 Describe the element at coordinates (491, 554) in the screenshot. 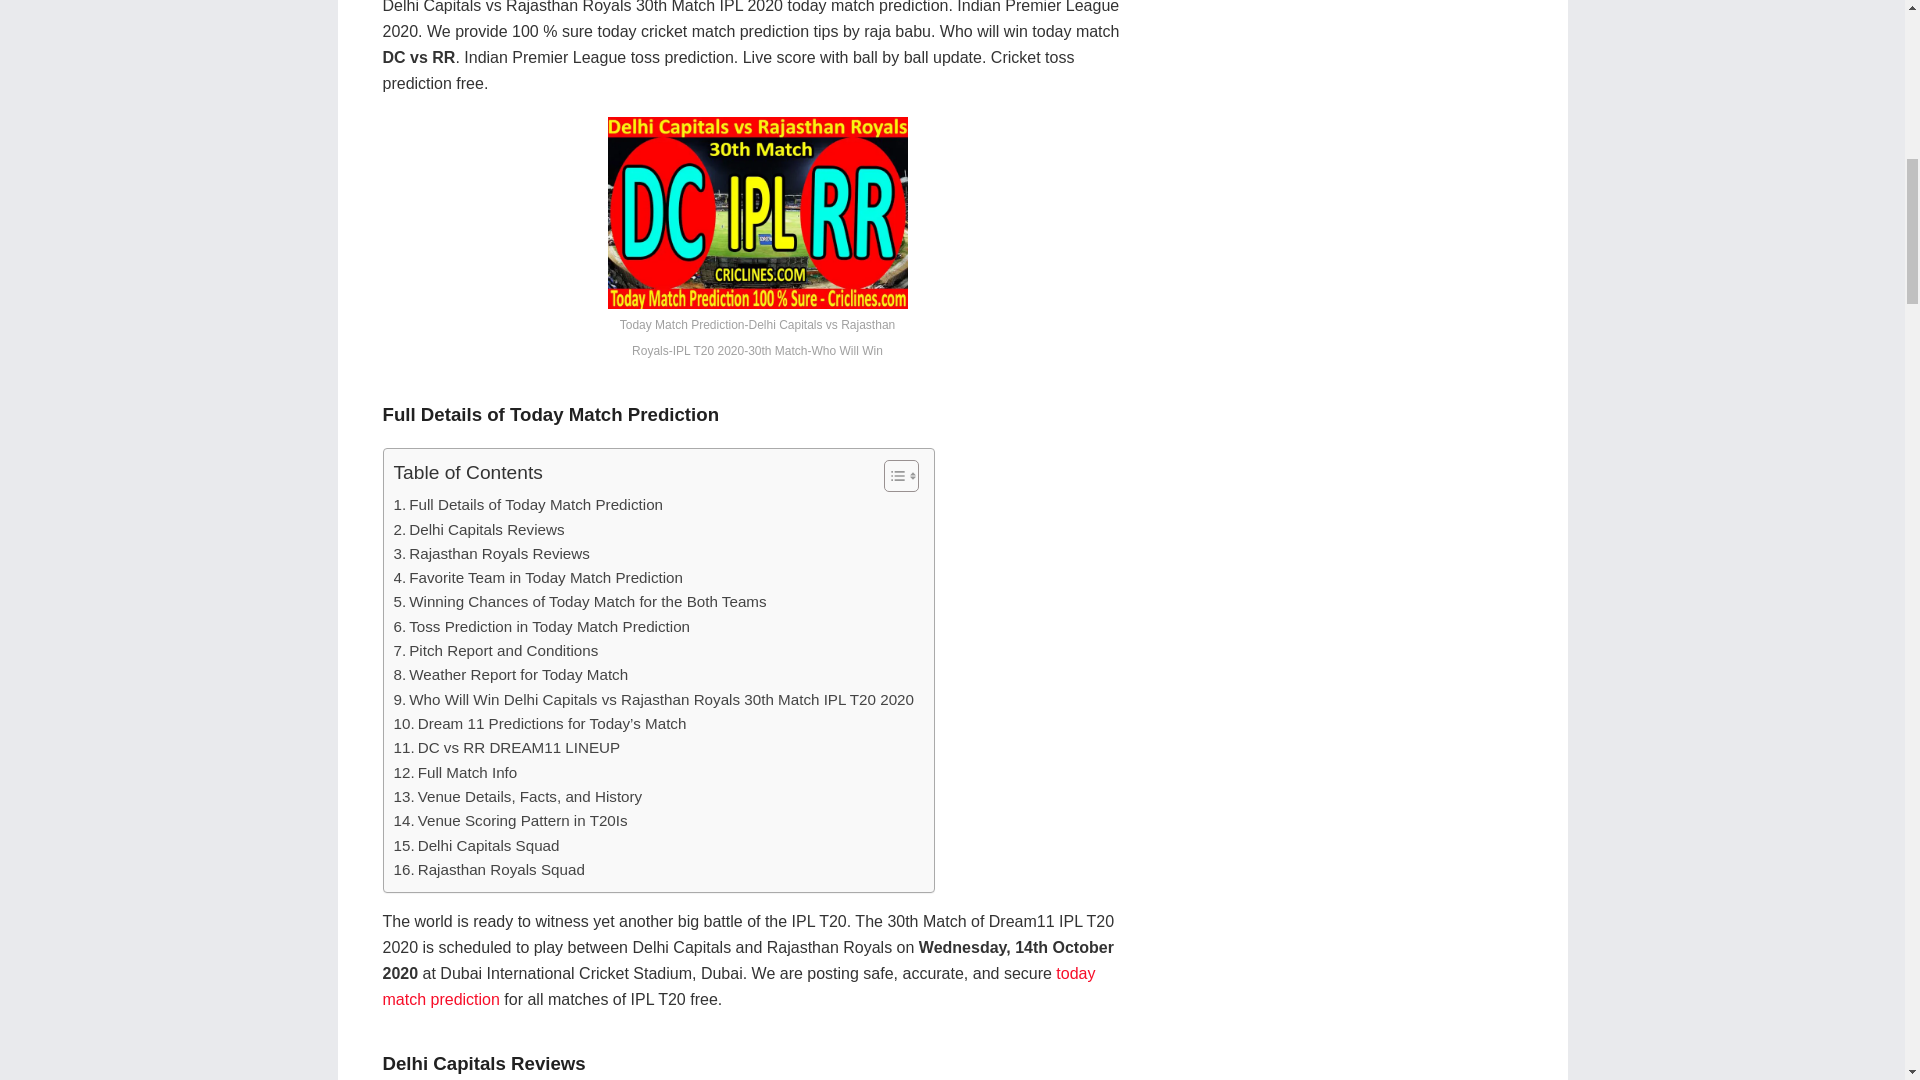

I see `Rajasthan Royals Reviews` at that location.